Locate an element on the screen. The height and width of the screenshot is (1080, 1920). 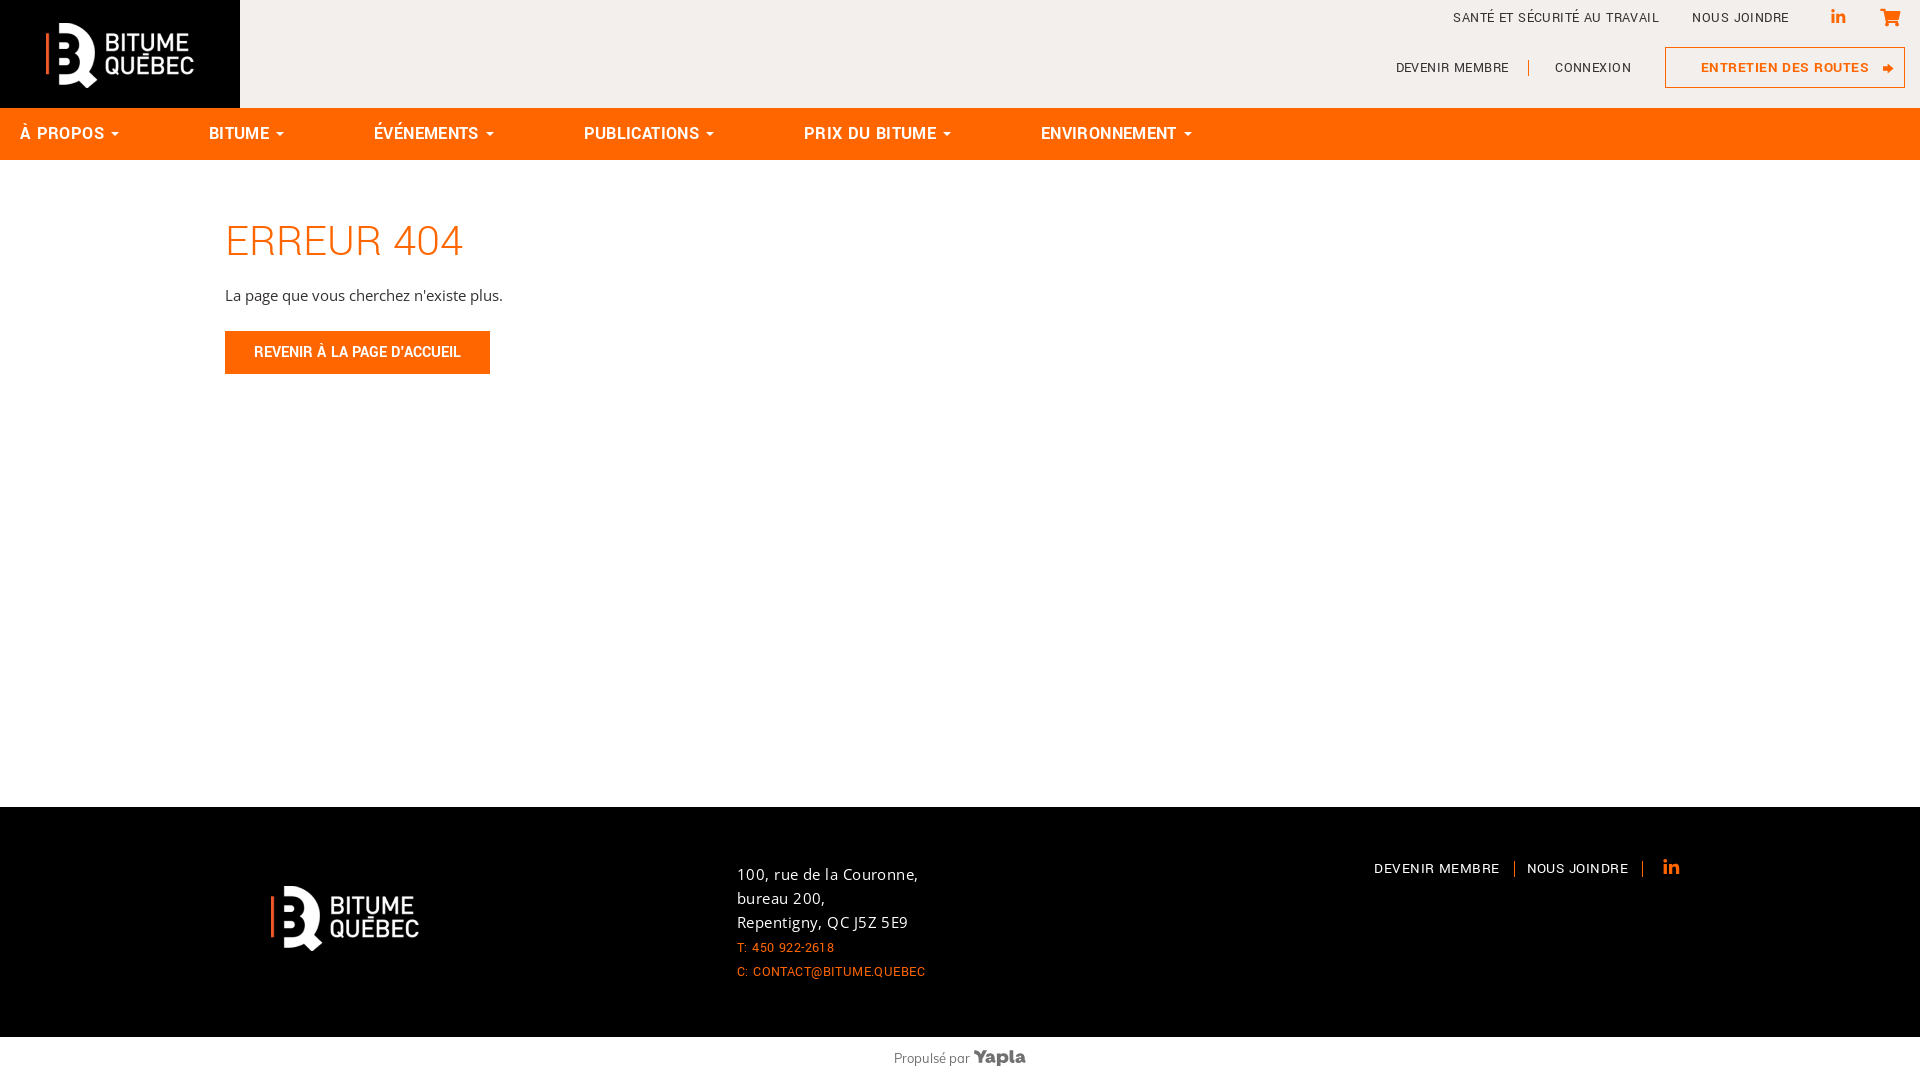
NOUS JOINDRE is located at coordinates (1585, 868).